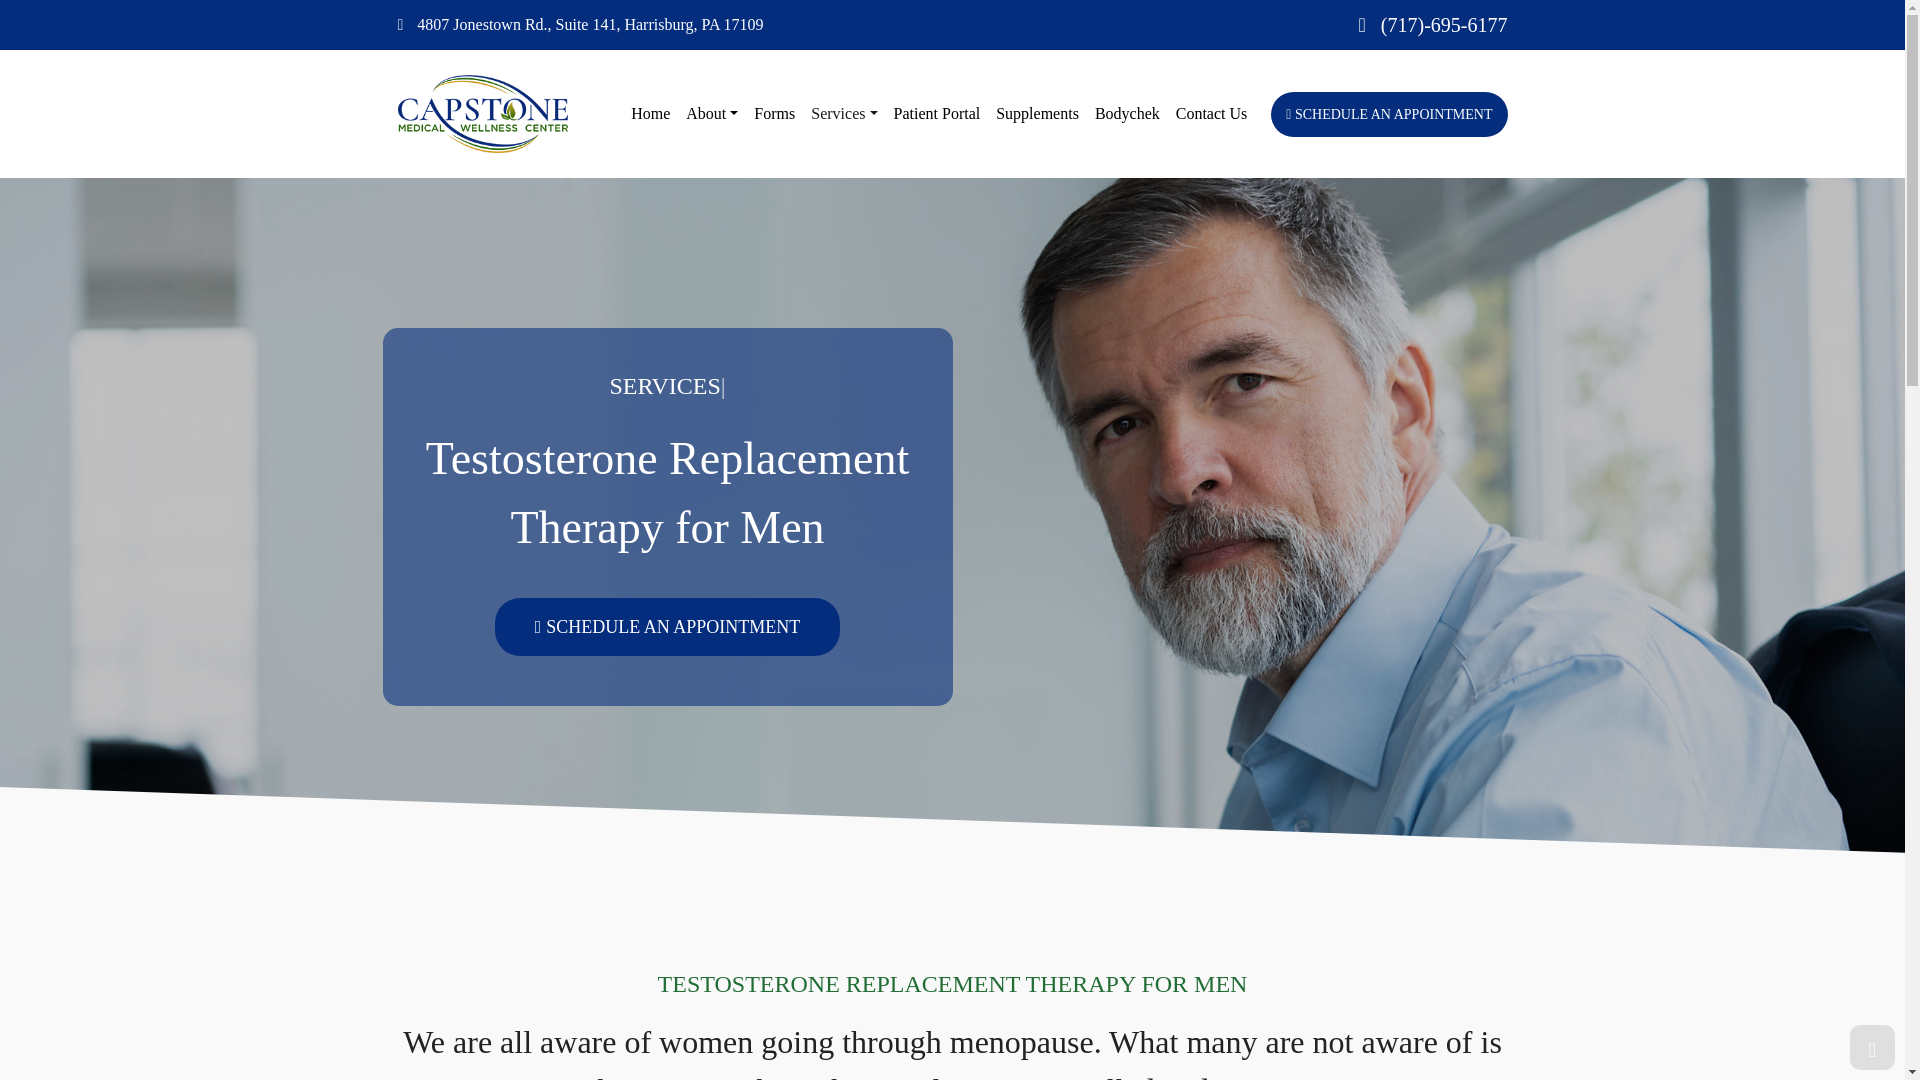 The image size is (1920, 1080). Describe the element at coordinates (1389, 114) in the screenshot. I see `SCHEDULE AN APPOINTMENT` at that location.